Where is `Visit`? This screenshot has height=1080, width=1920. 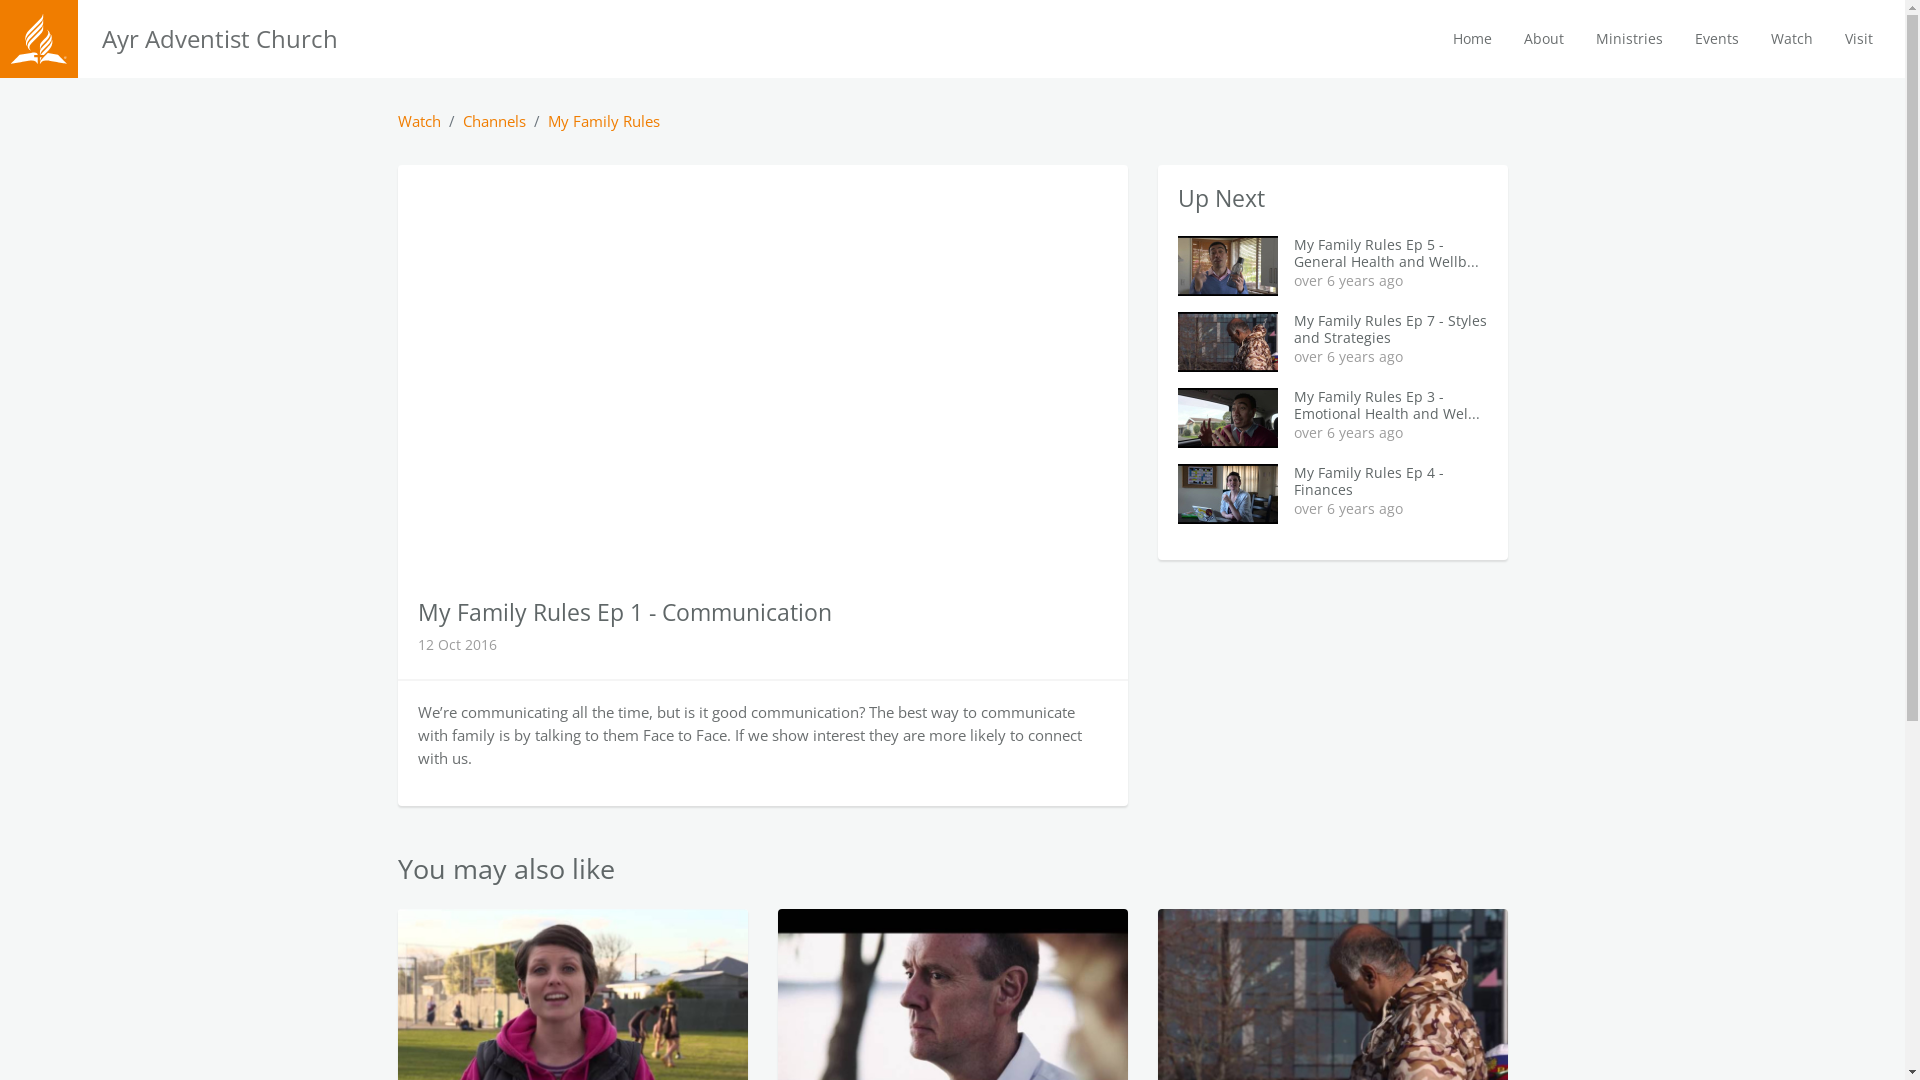
Visit is located at coordinates (1859, 39).